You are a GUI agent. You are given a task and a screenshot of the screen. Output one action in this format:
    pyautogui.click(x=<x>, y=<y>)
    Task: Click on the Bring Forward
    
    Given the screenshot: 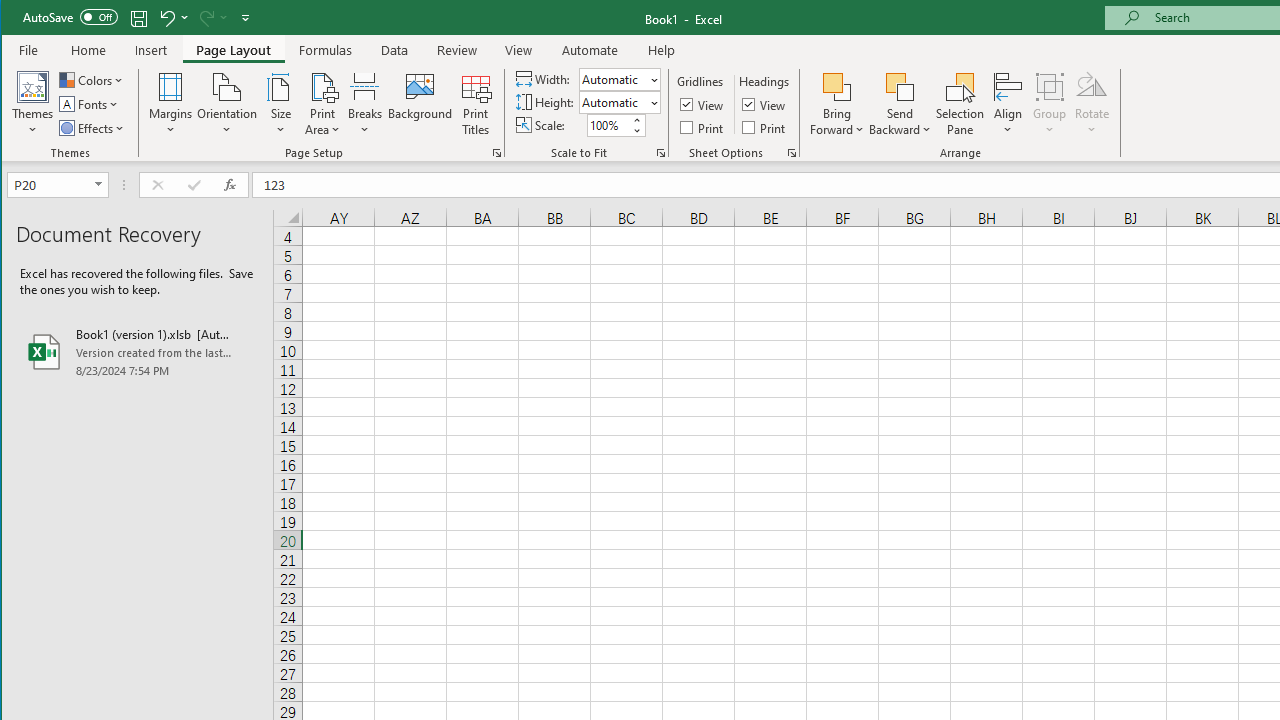 What is the action you would take?
    pyautogui.click(x=836, y=86)
    